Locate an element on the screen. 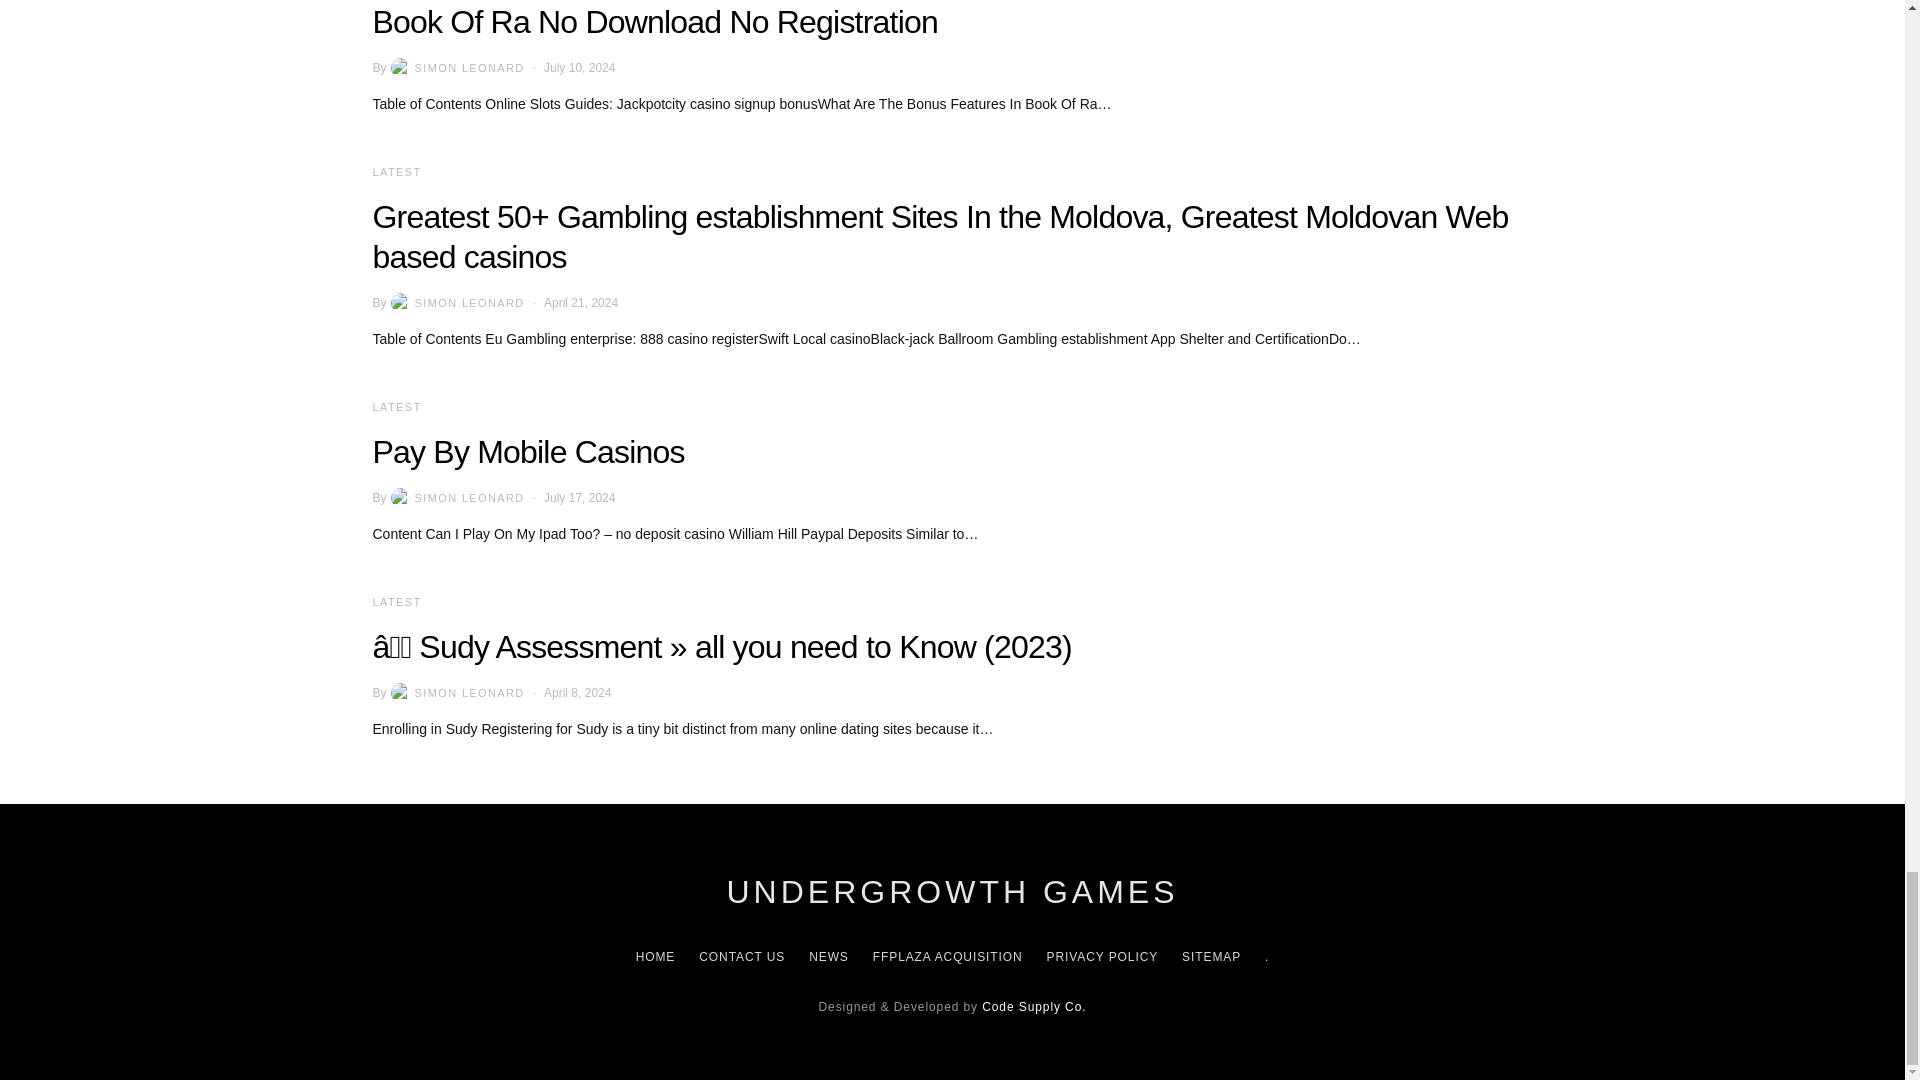 Image resolution: width=1920 pixels, height=1080 pixels. View all posts by Simon Leonard is located at coordinates (456, 68).